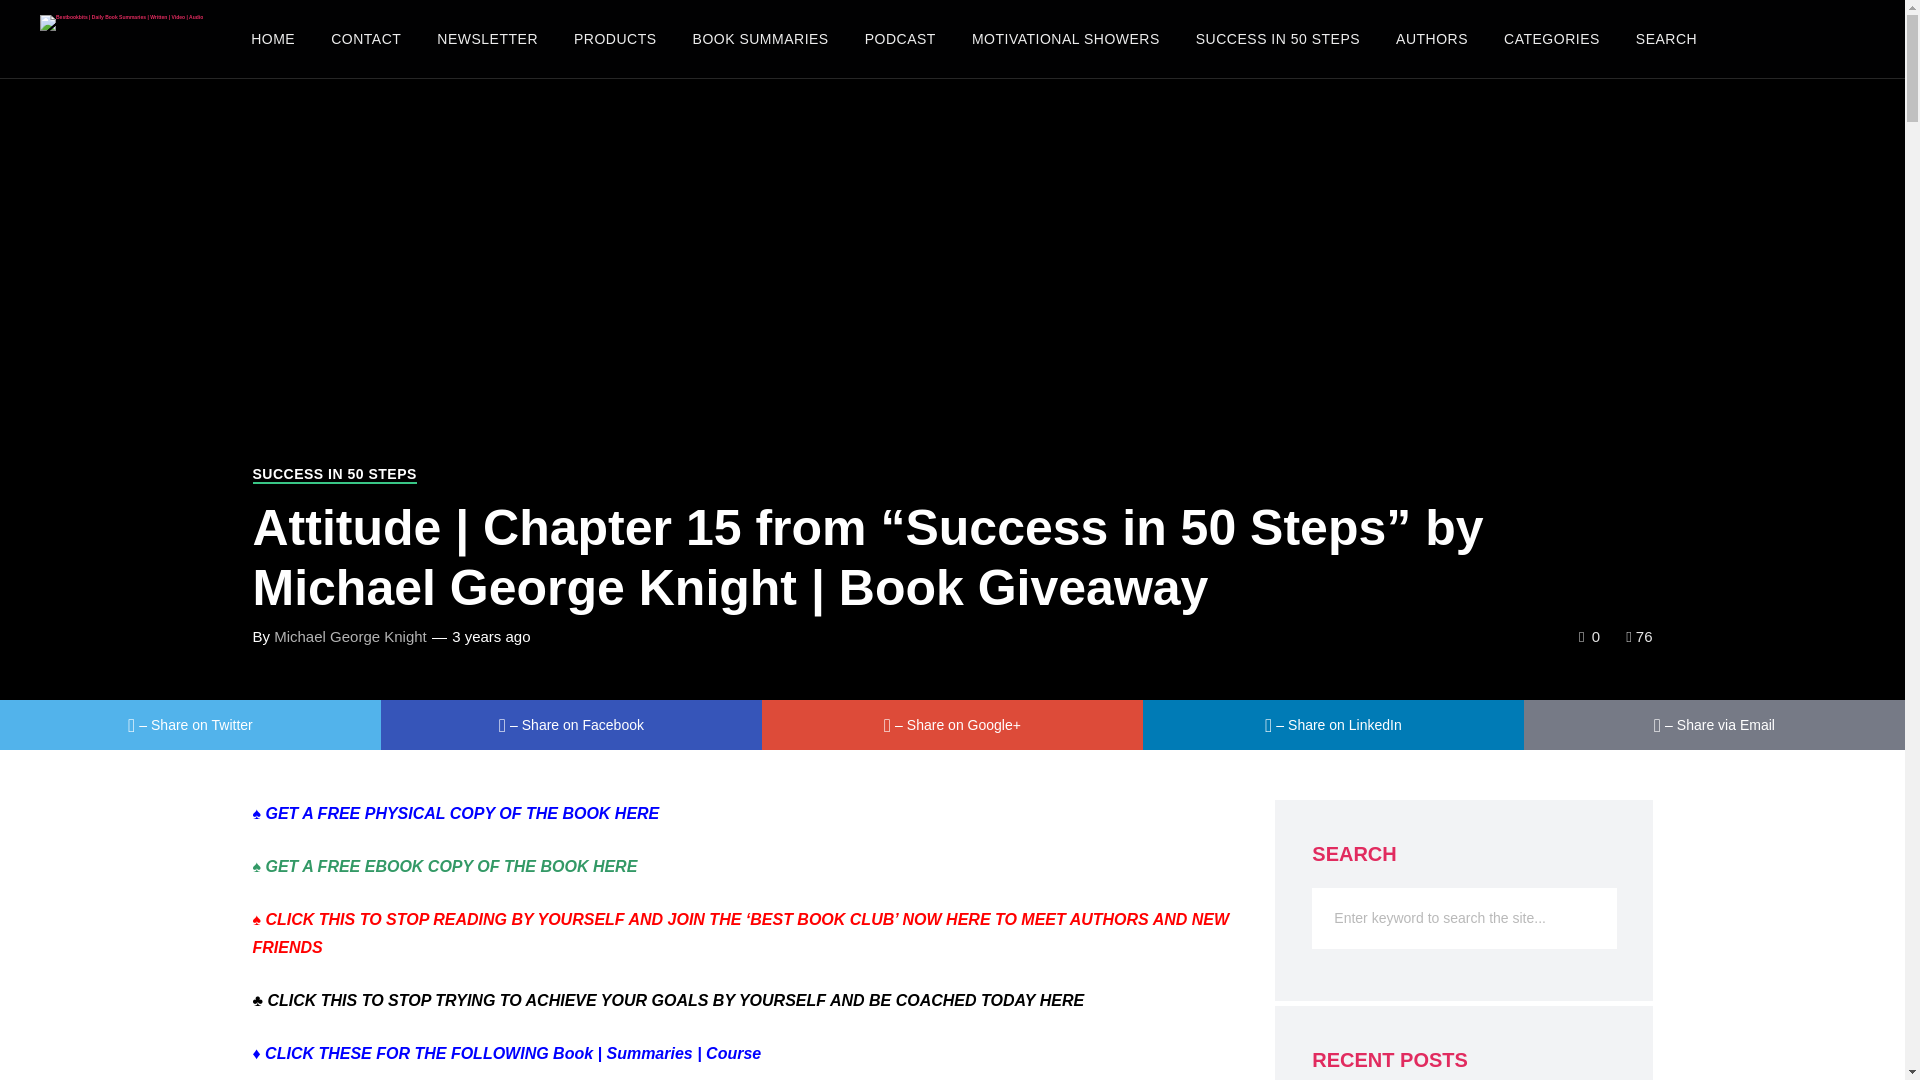 Image resolution: width=1920 pixels, height=1080 pixels. Describe the element at coordinates (616, 38) in the screenshot. I see `PRODUCTS` at that location.